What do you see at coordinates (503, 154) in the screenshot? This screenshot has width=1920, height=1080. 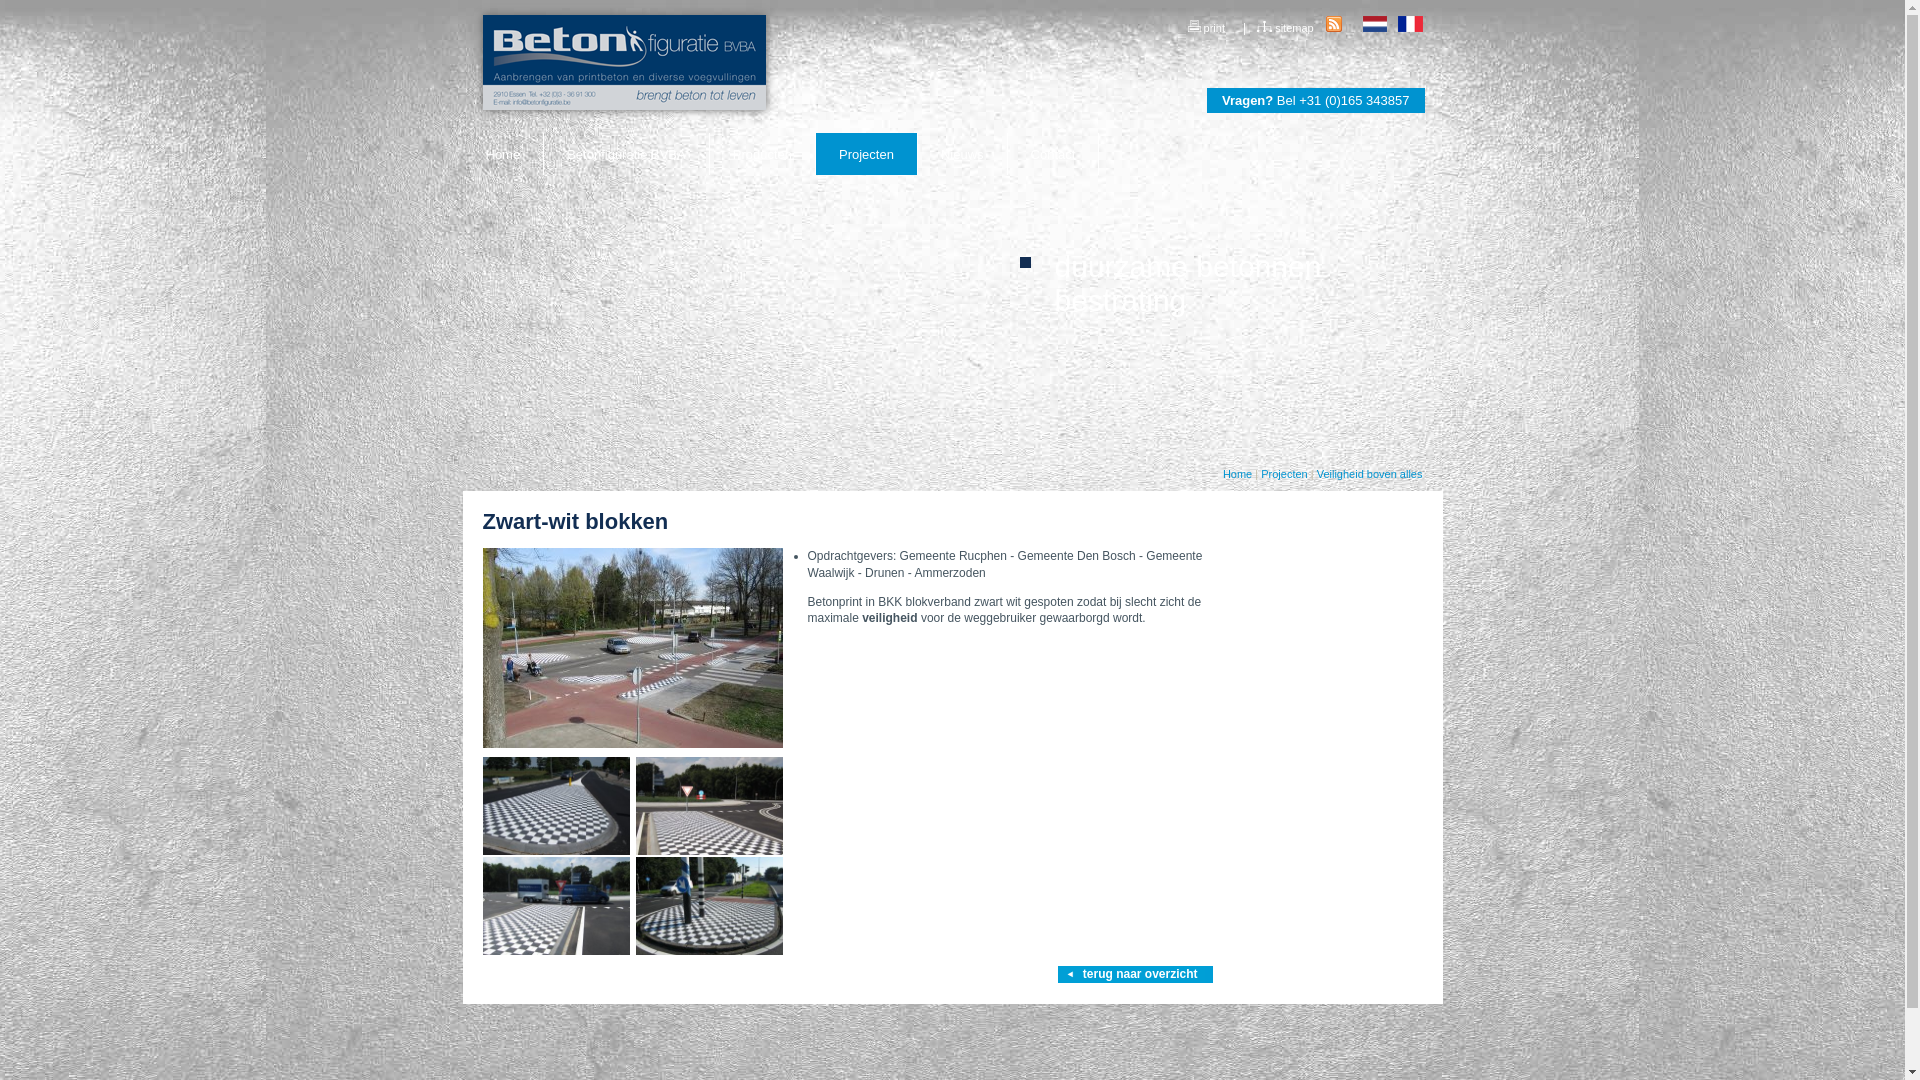 I see `Home` at bounding box center [503, 154].